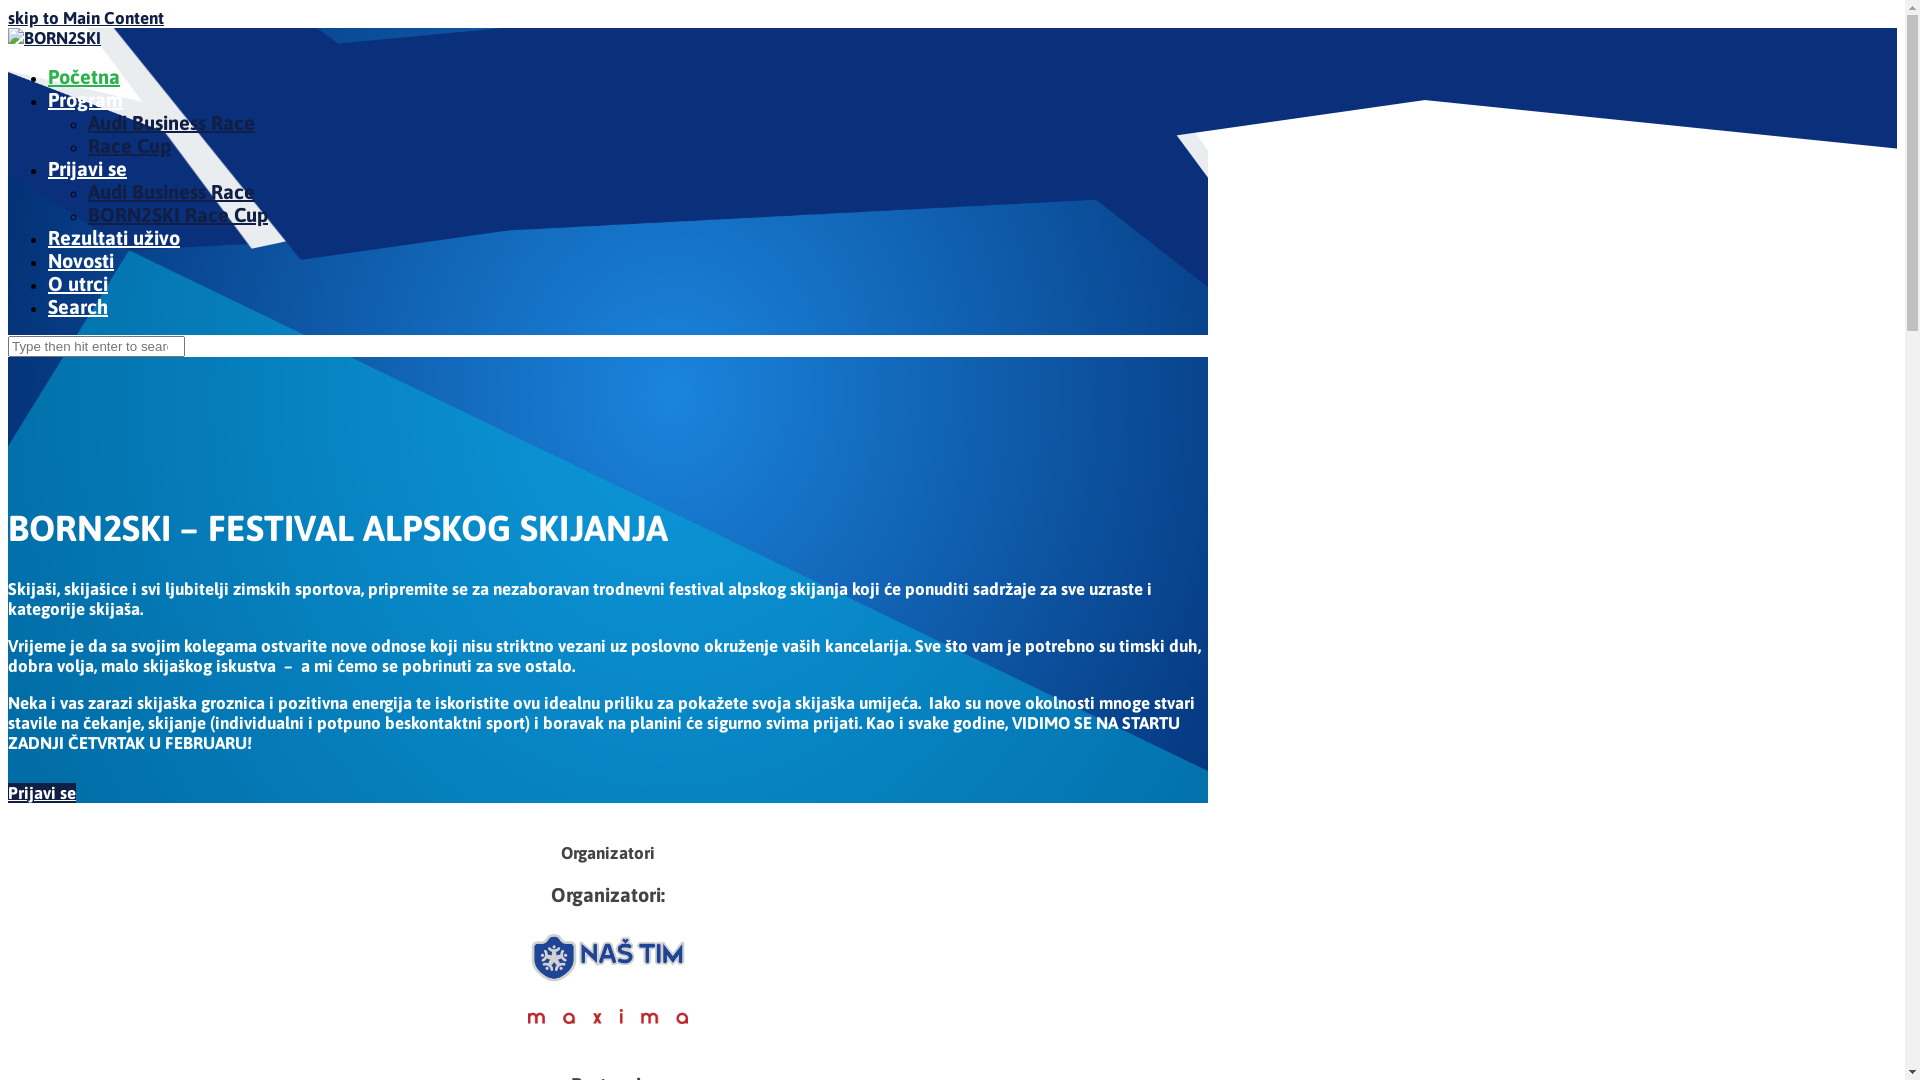 The height and width of the screenshot is (1080, 1920). What do you see at coordinates (78, 306) in the screenshot?
I see `Search` at bounding box center [78, 306].